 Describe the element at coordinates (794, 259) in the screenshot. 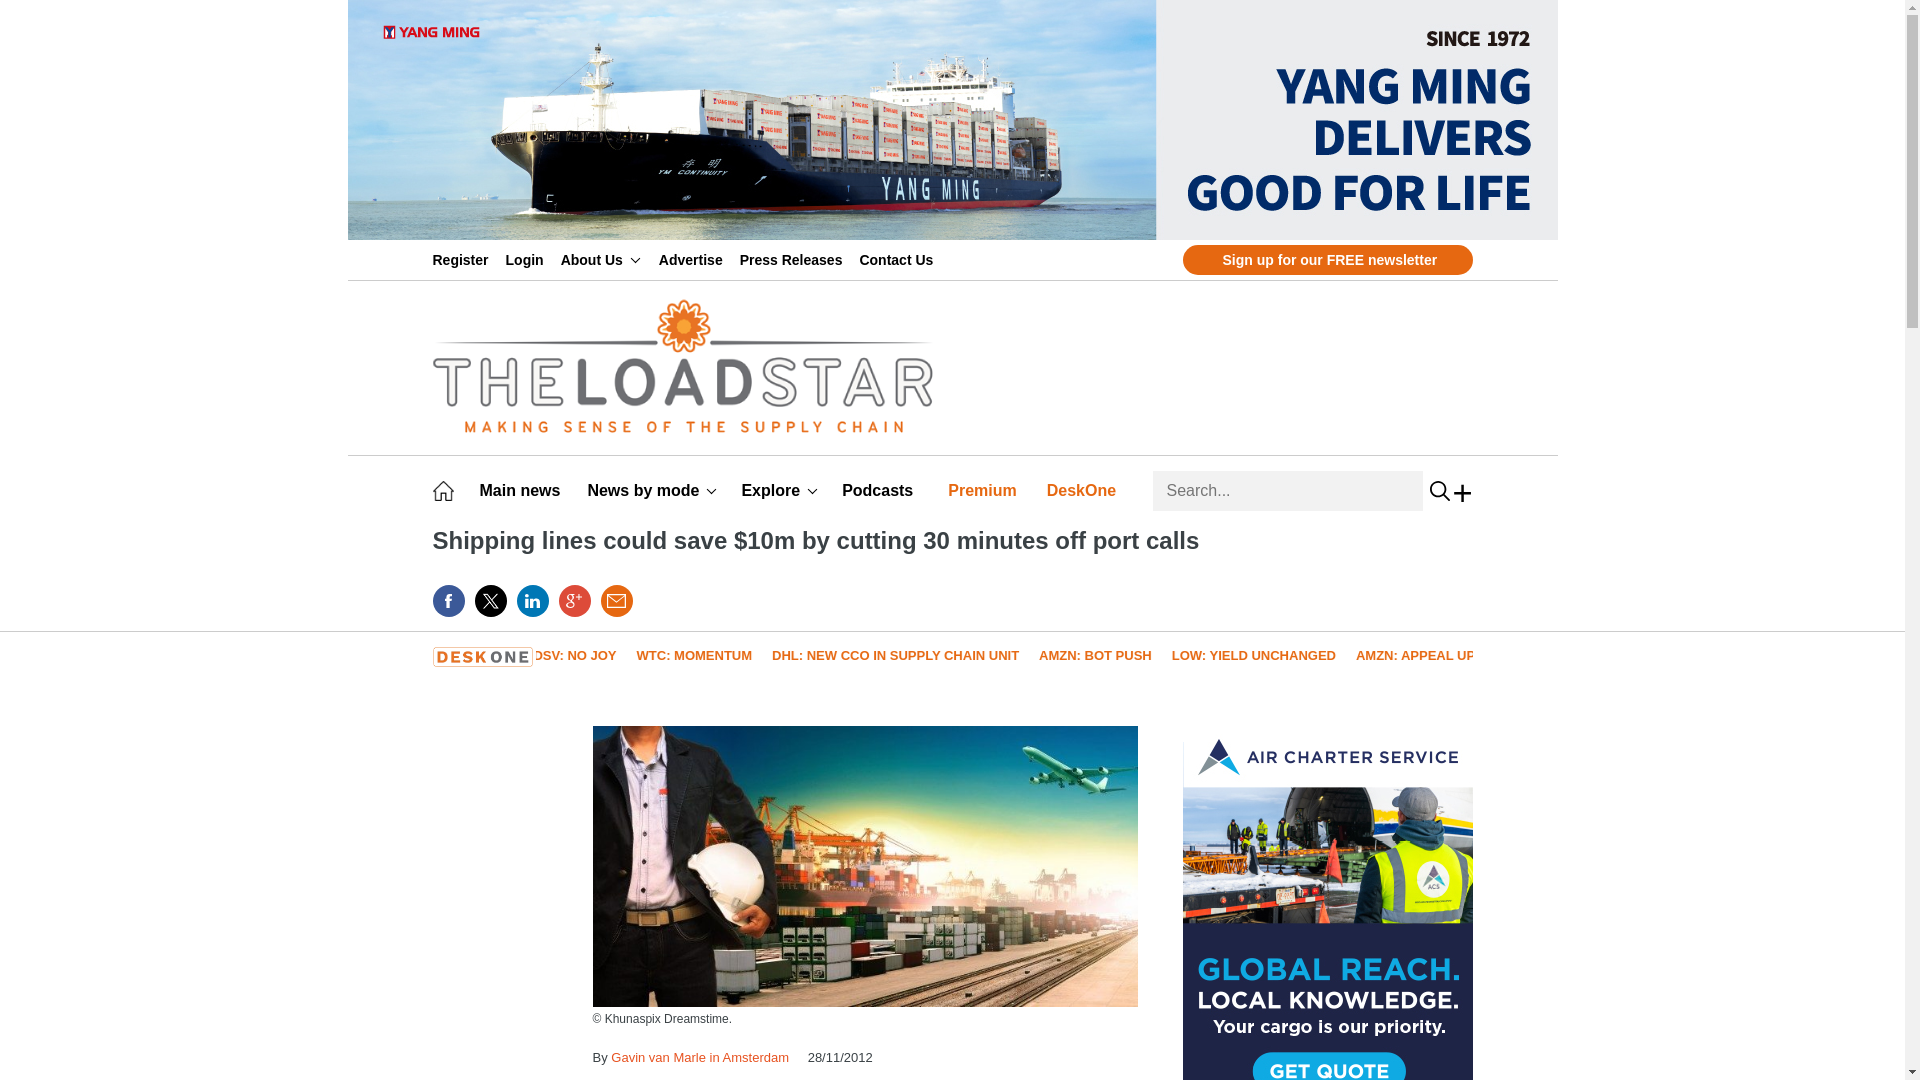

I see `Press Releases` at that location.